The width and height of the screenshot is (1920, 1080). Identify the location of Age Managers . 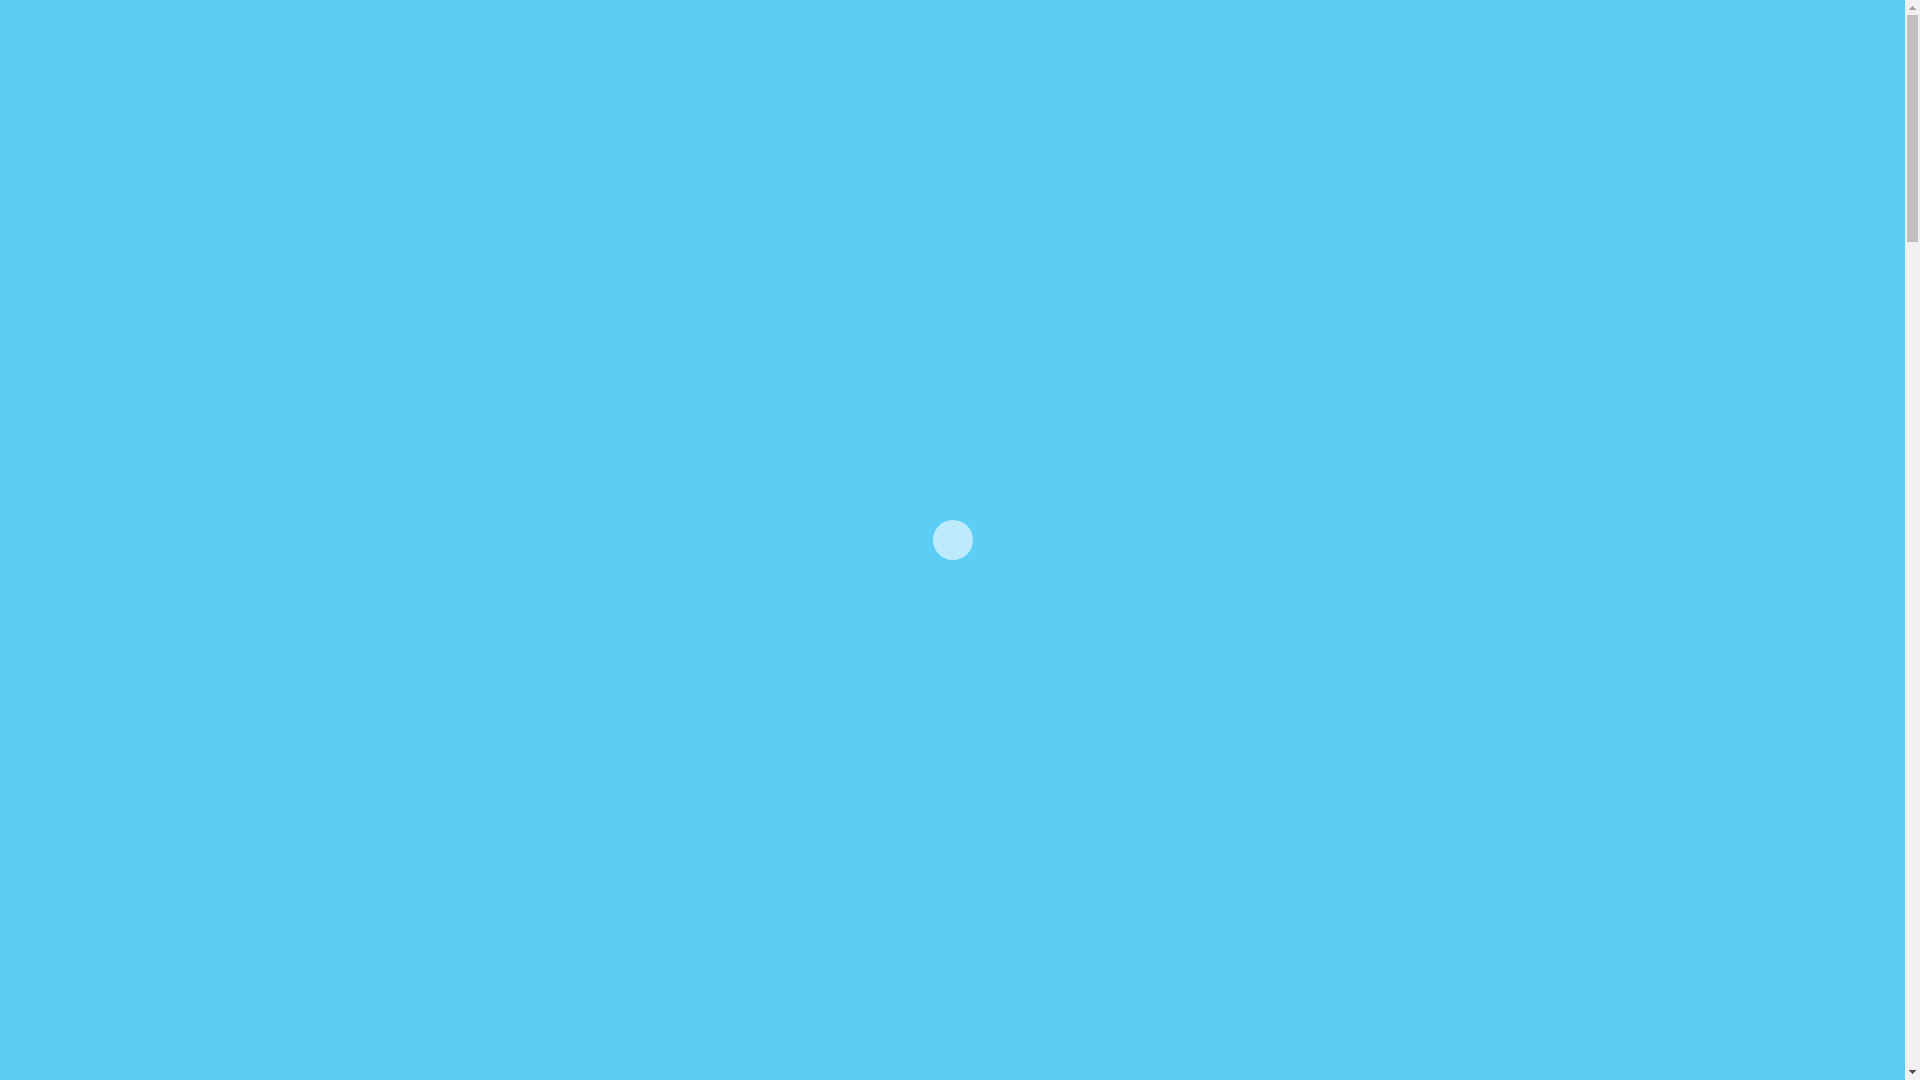
(440, 970).